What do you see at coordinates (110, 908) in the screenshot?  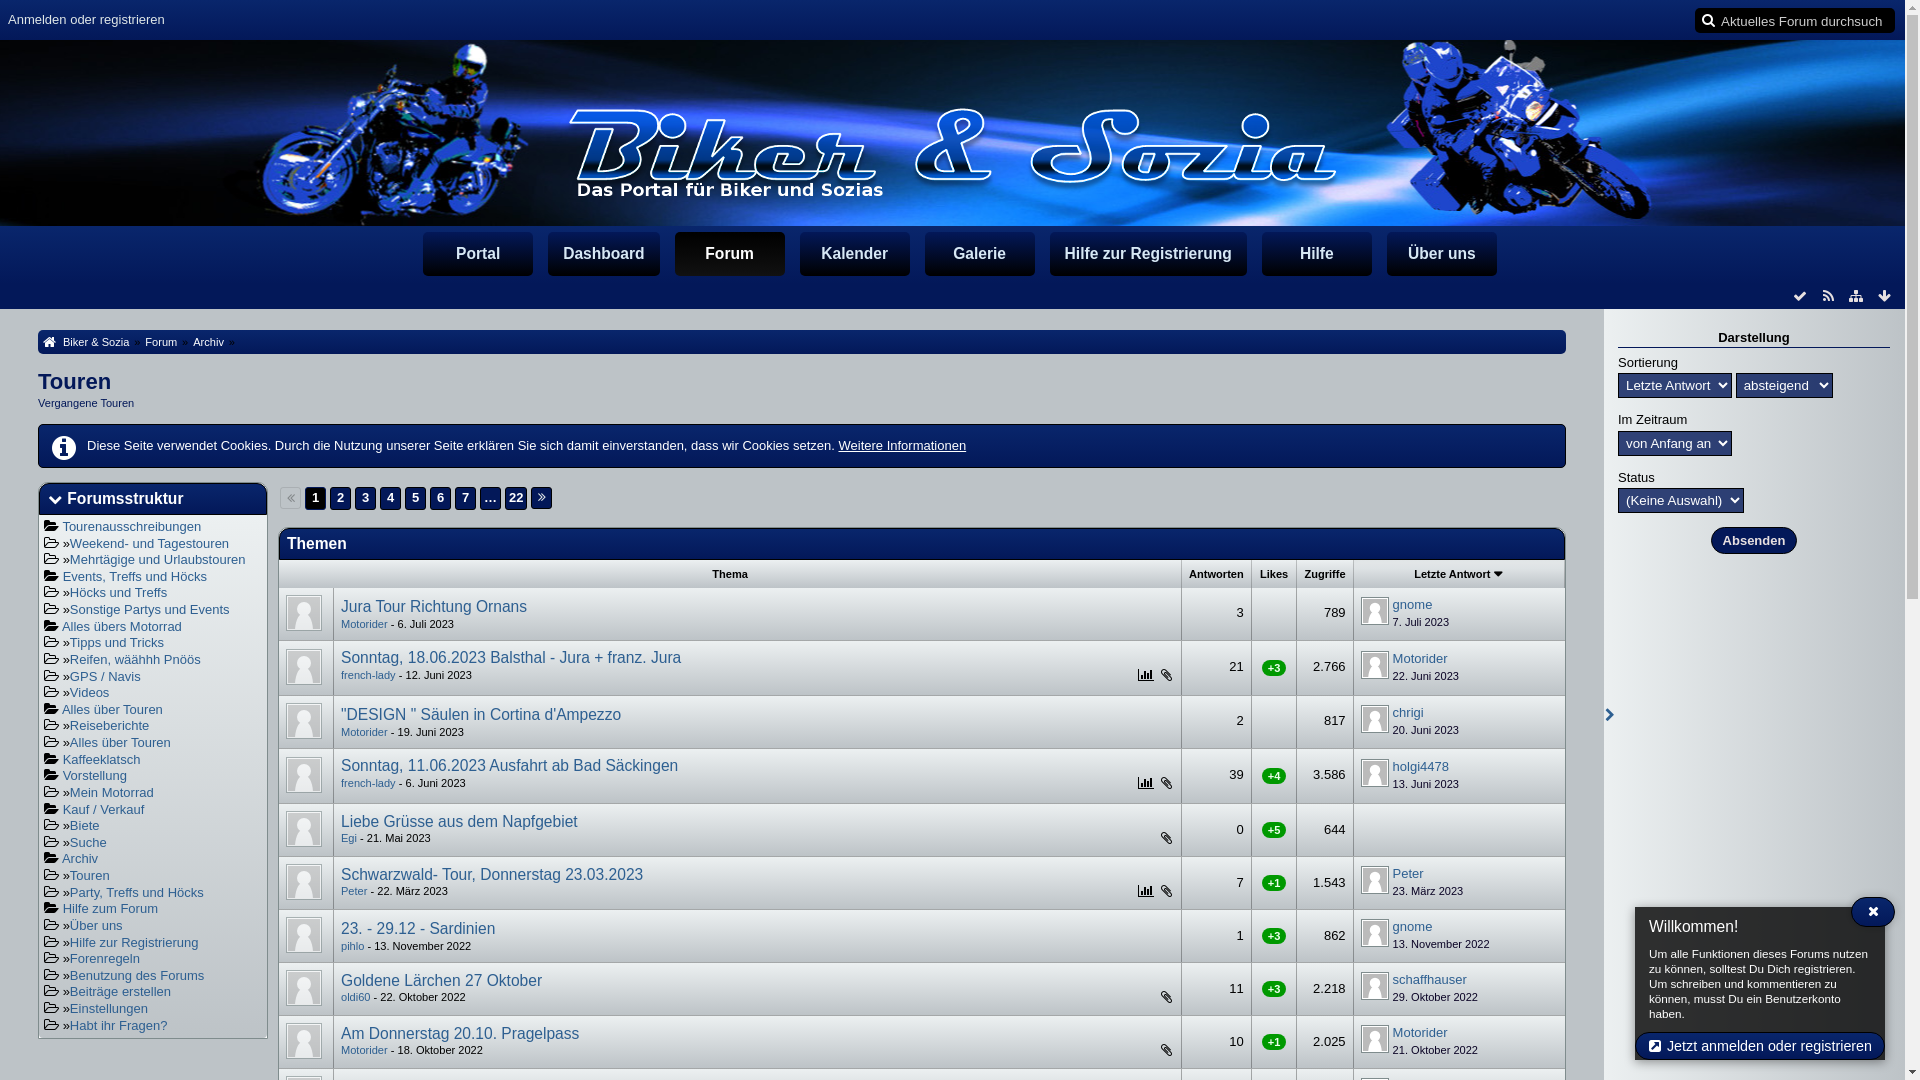 I see `Hilfe zum Forum` at bounding box center [110, 908].